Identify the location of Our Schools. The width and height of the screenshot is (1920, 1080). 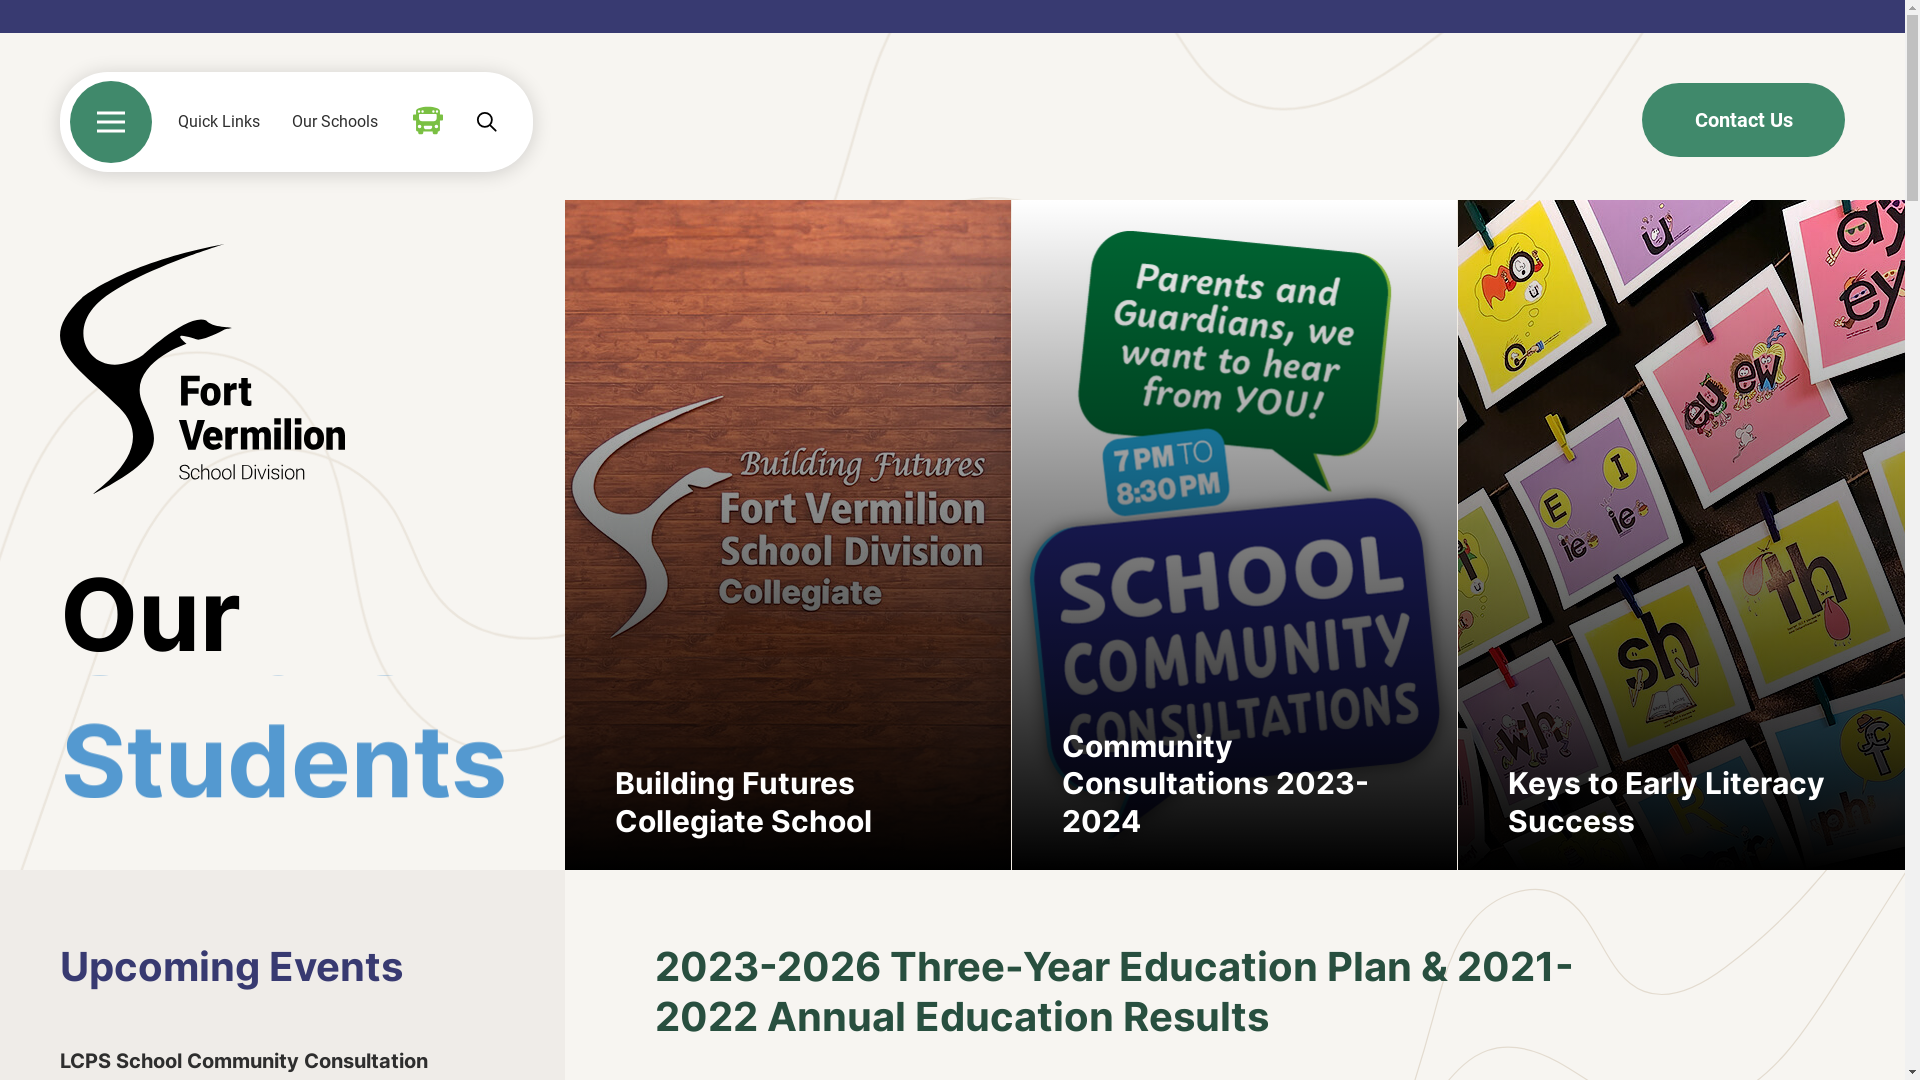
(335, 122).